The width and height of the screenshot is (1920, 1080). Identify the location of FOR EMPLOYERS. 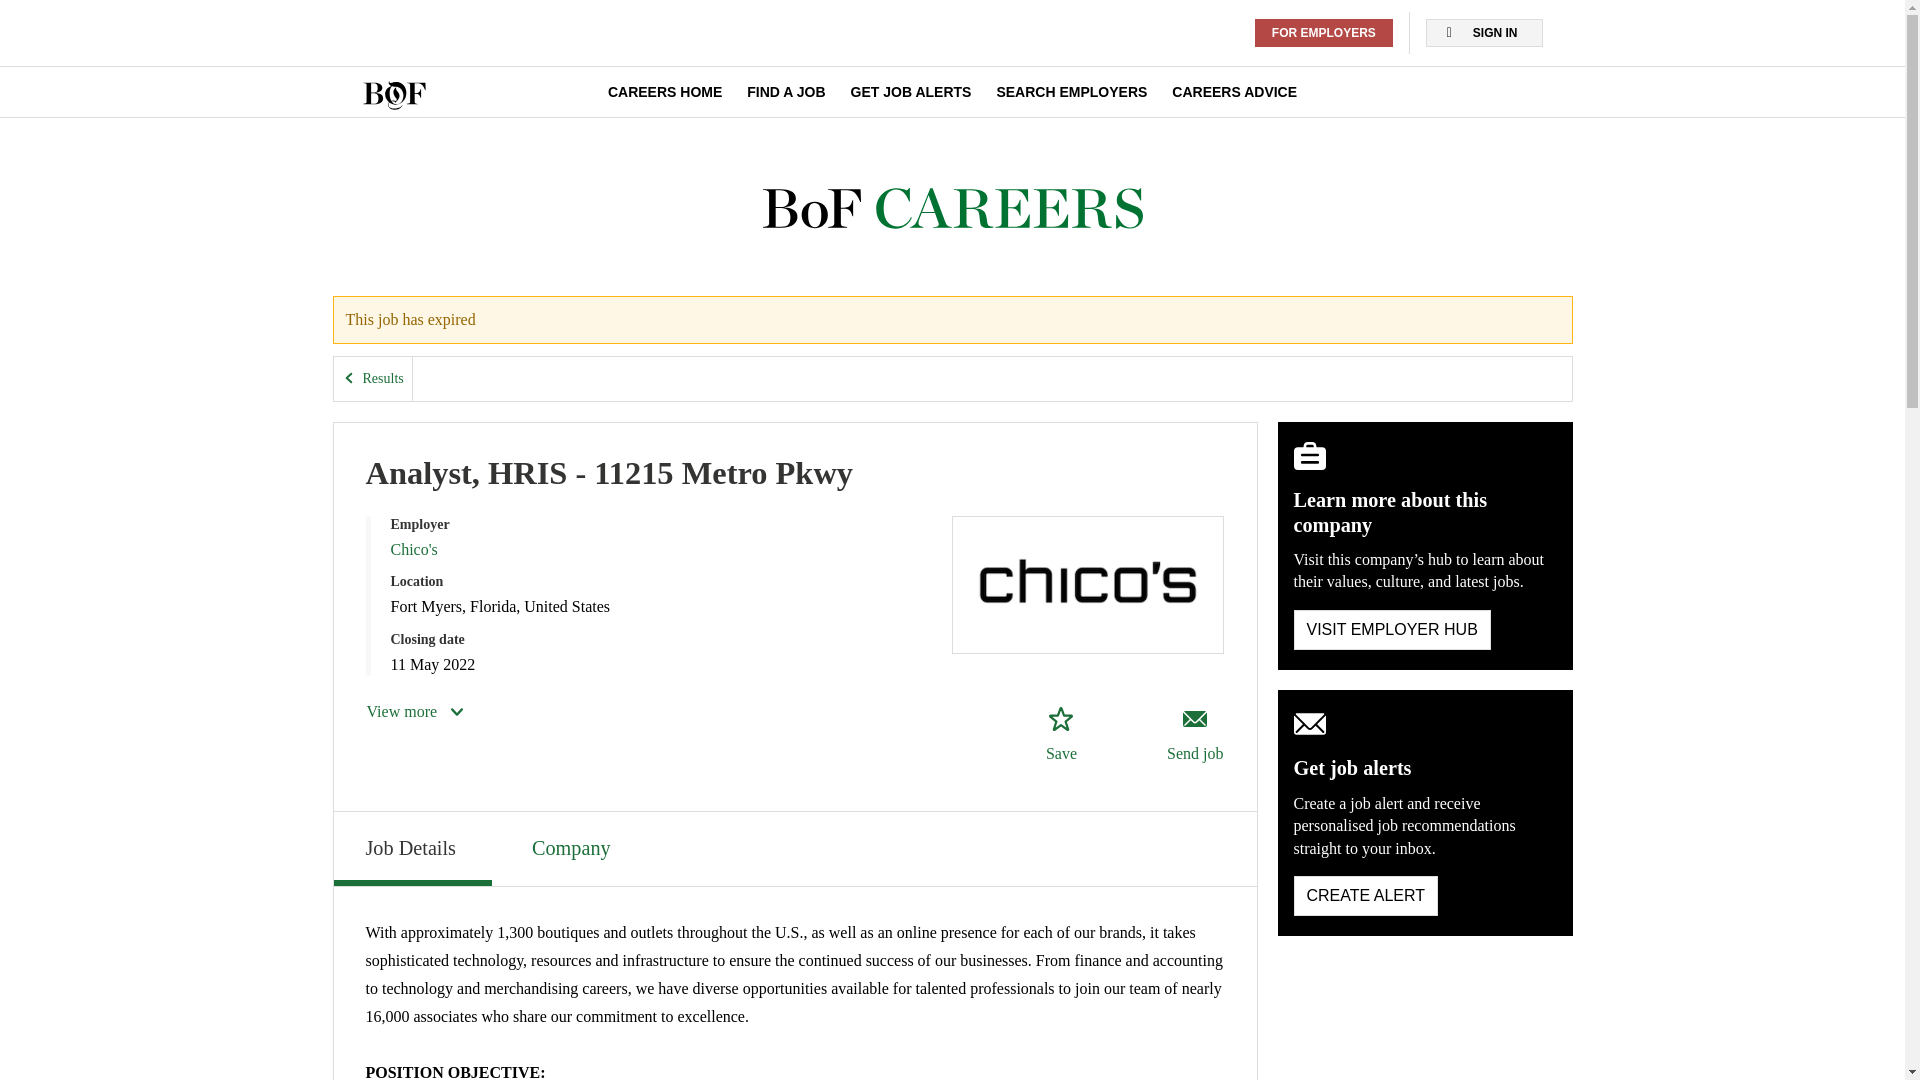
(1324, 33).